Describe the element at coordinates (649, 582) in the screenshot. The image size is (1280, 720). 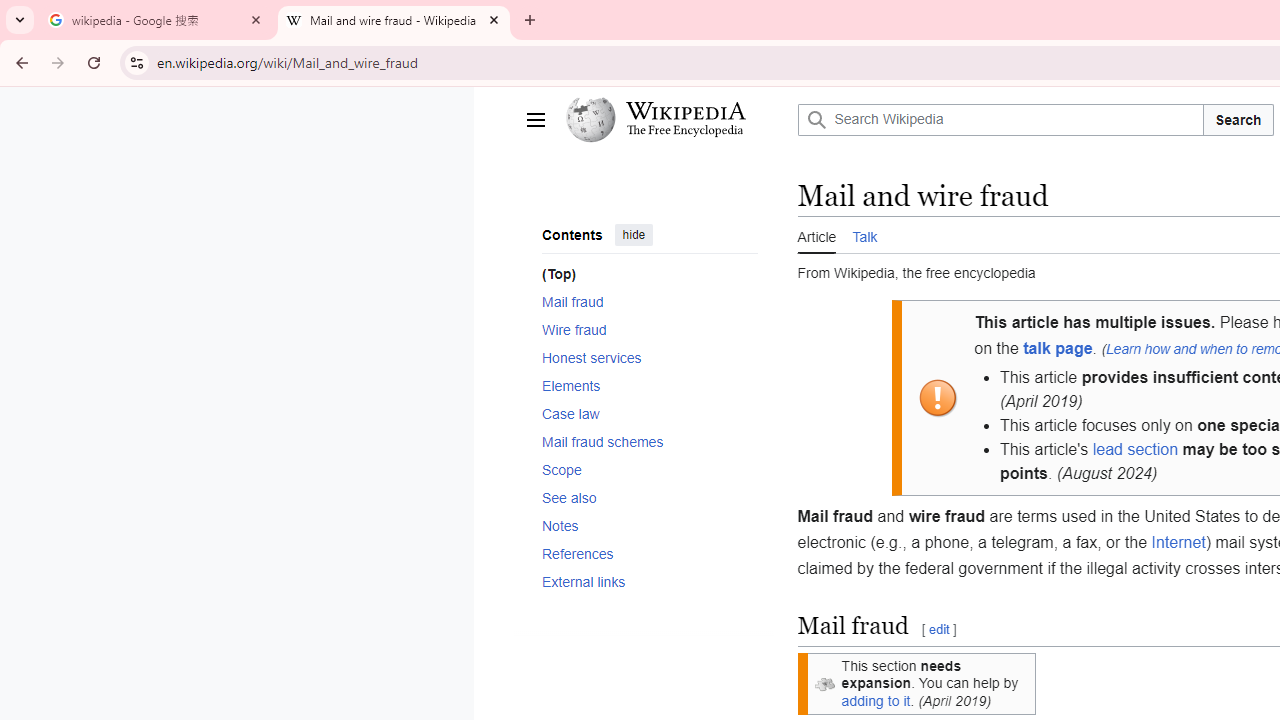
I see `External links` at that location.